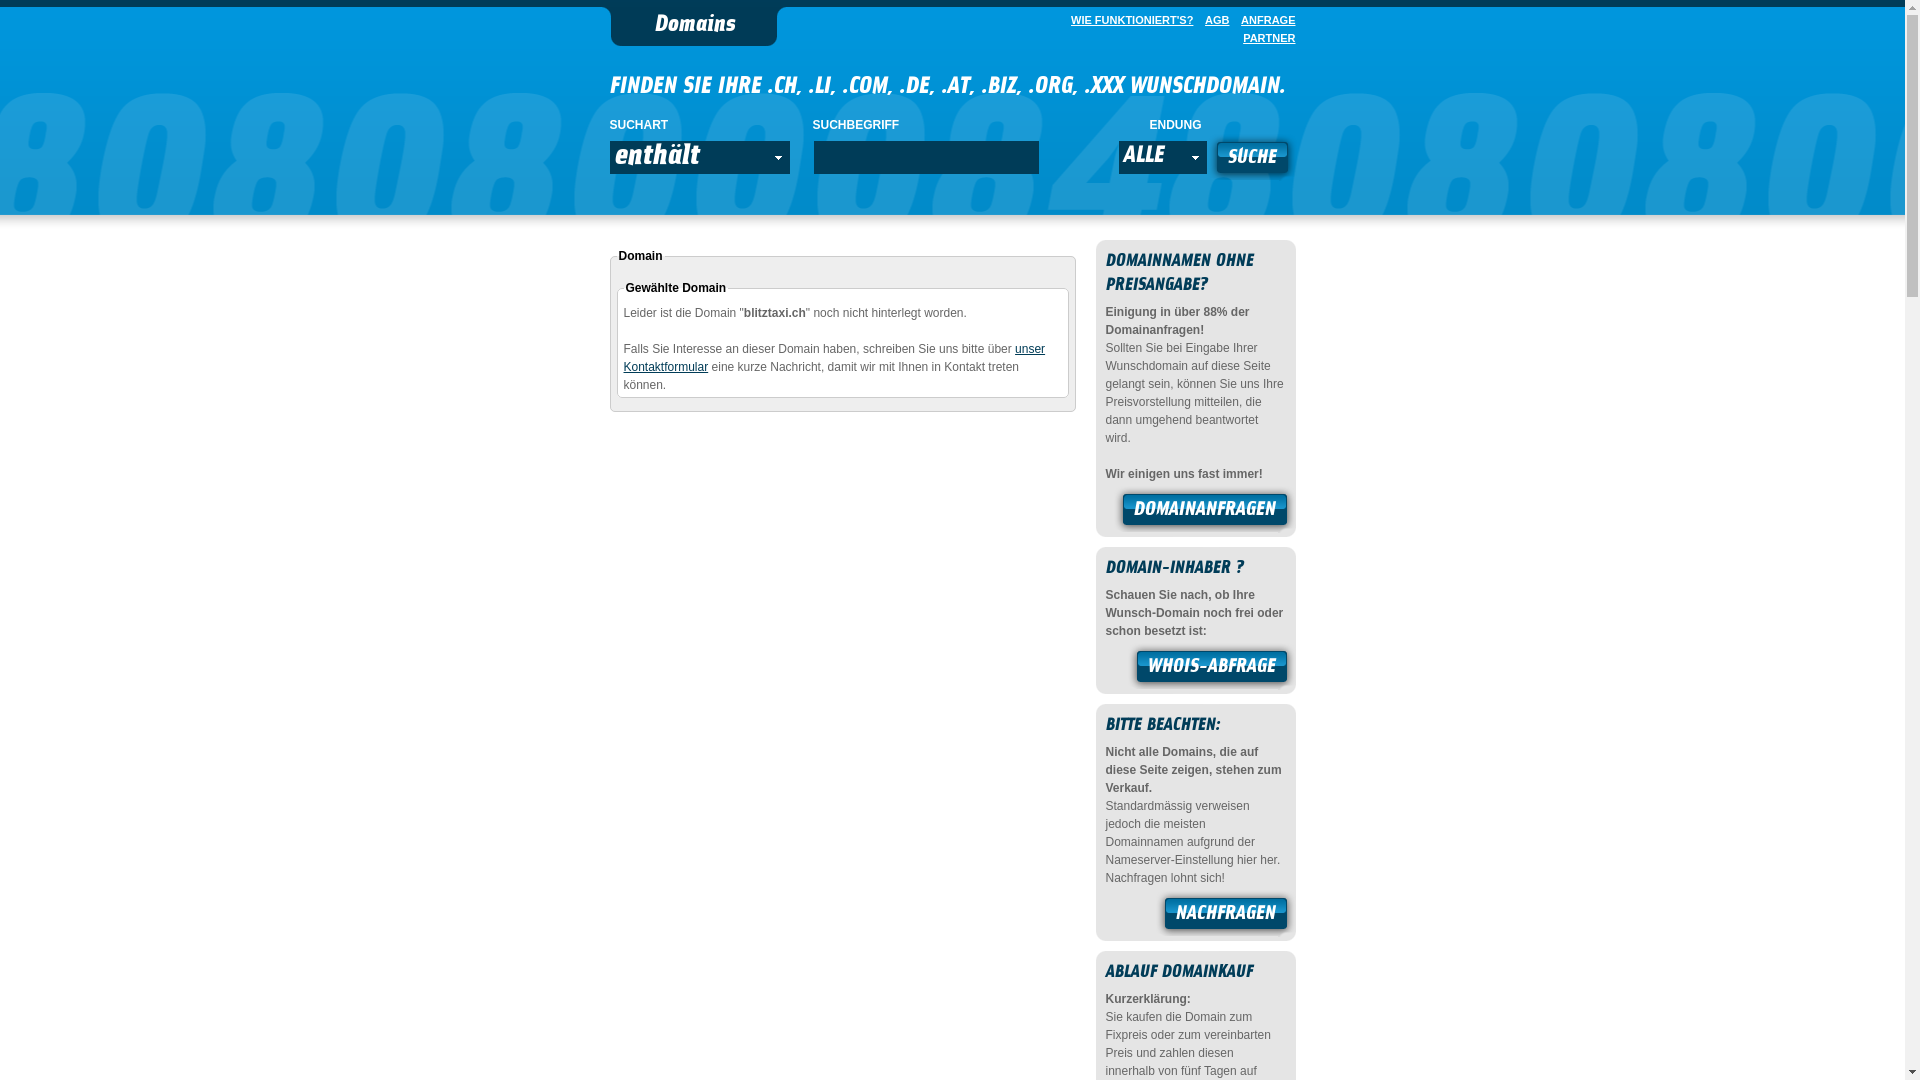 This screenshot has height=1080, width=1920. I want to click on AGB, so click(1213, 20).